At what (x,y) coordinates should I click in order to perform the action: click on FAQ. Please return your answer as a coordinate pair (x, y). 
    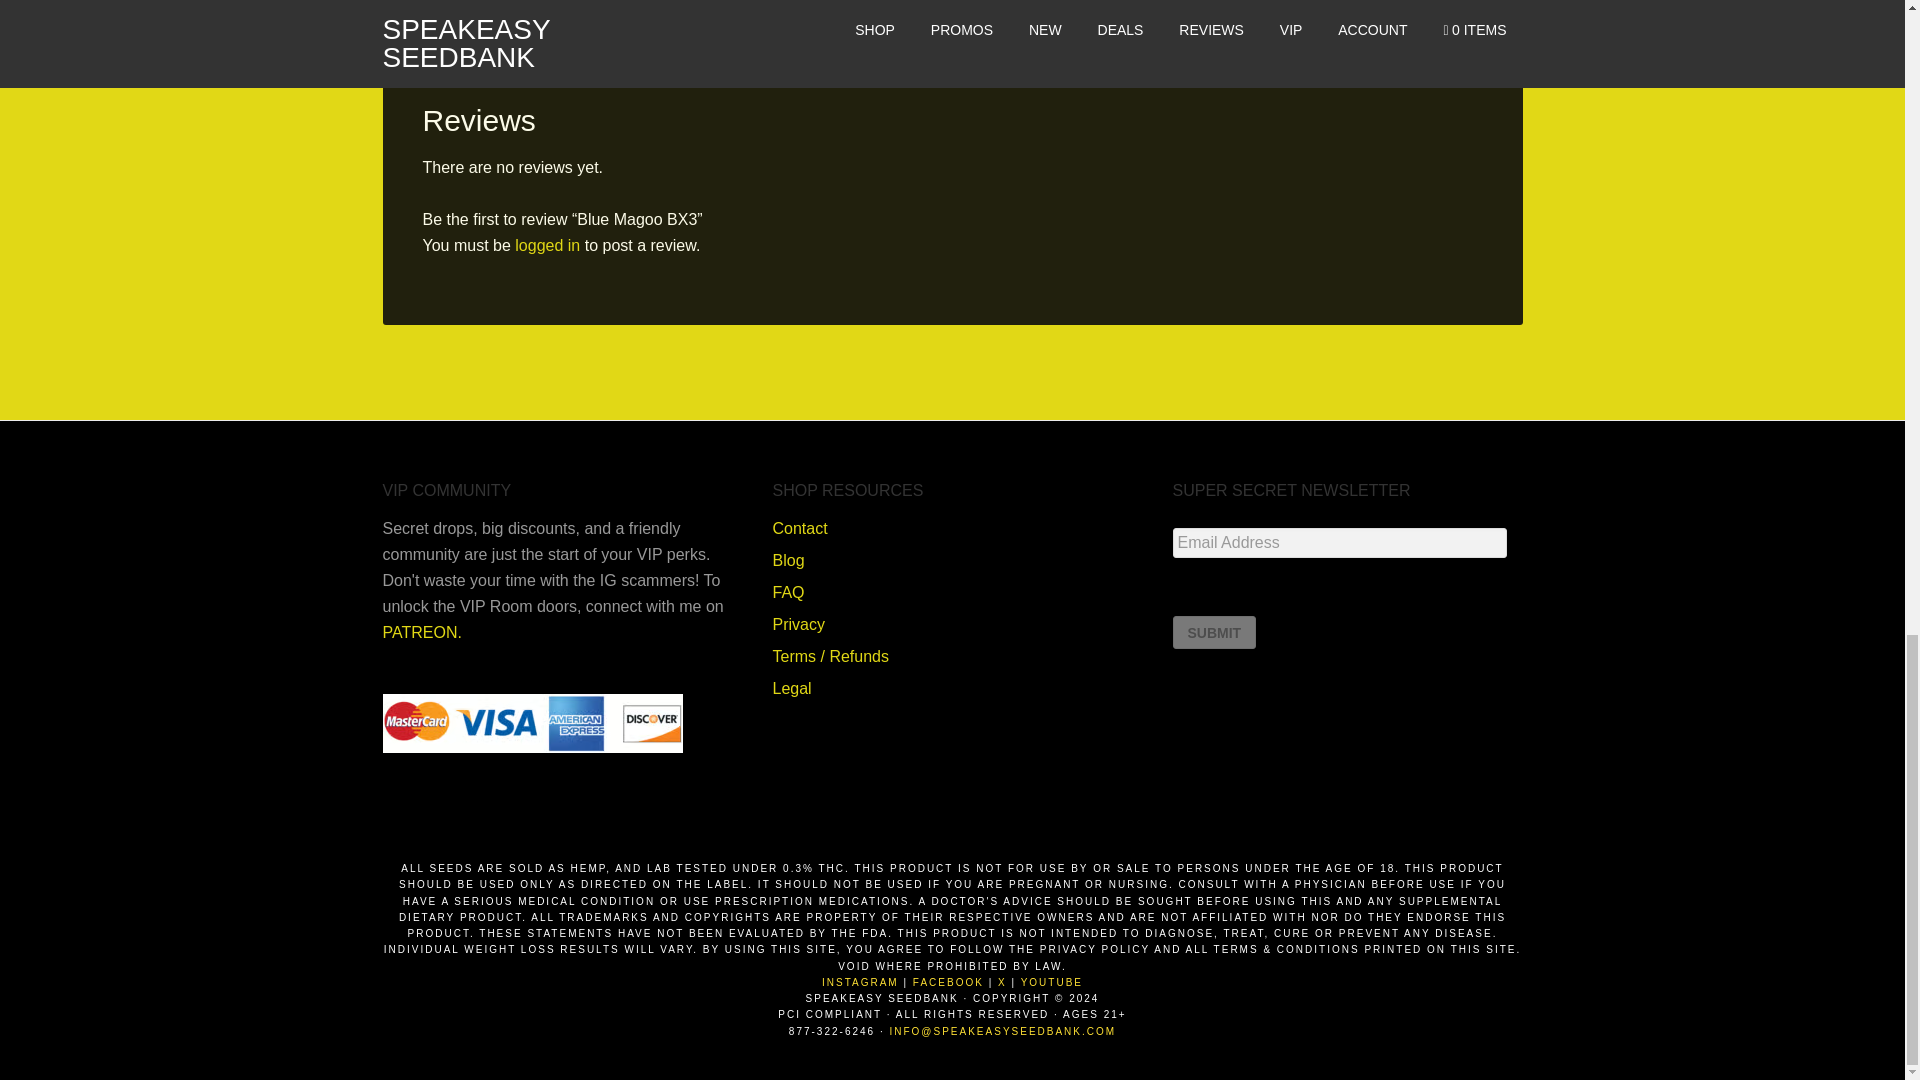
    Looking at the image, I should click on (788, 592).